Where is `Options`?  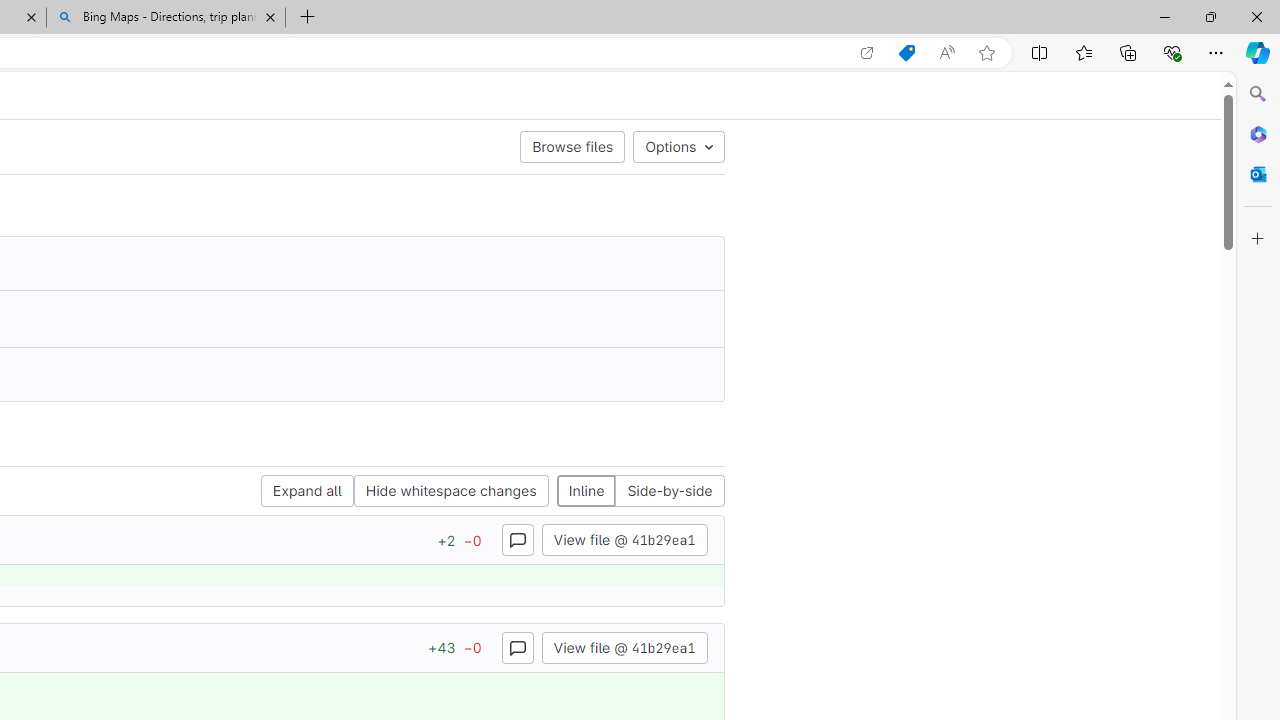
Options is located at coordinates (678, 146).